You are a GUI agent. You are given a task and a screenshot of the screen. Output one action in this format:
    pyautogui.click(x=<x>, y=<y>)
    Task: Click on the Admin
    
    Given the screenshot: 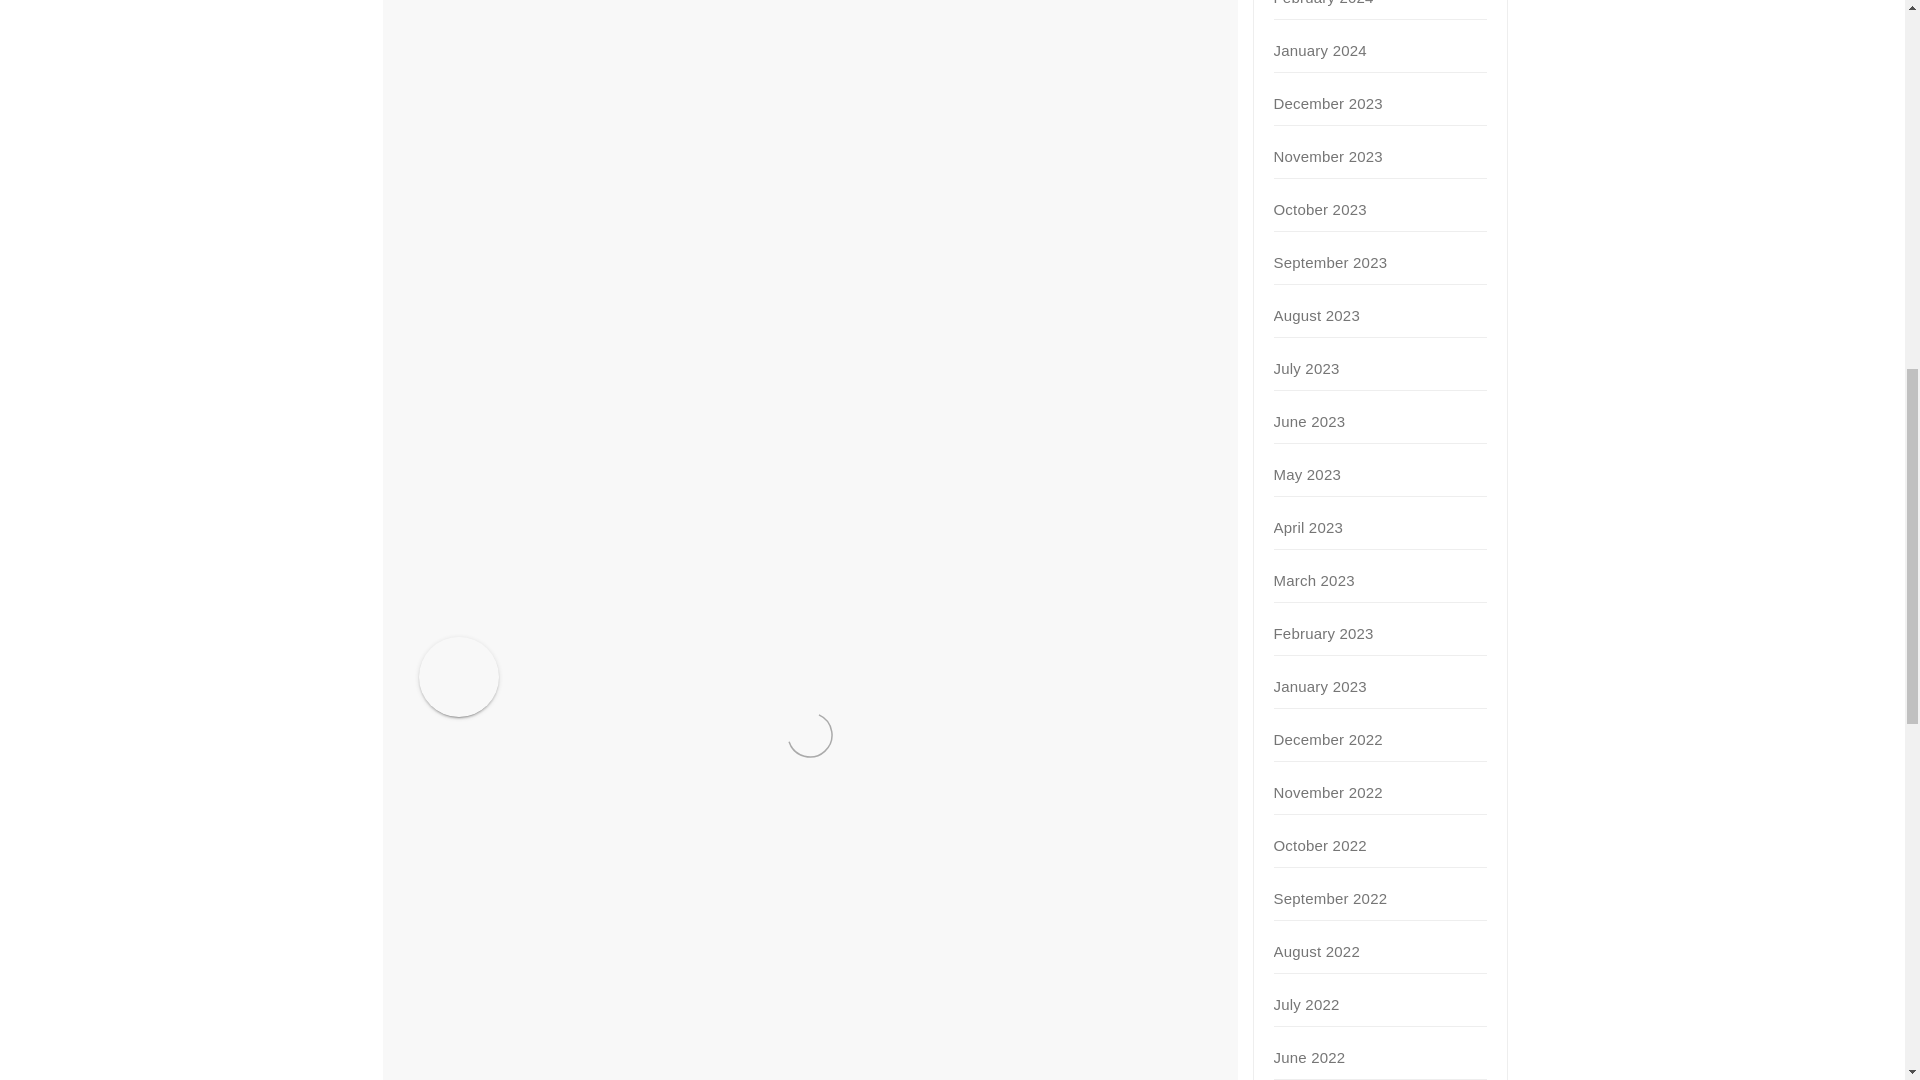 What is the action you would take?
    pyautogui.click(x=612, y=652)
    